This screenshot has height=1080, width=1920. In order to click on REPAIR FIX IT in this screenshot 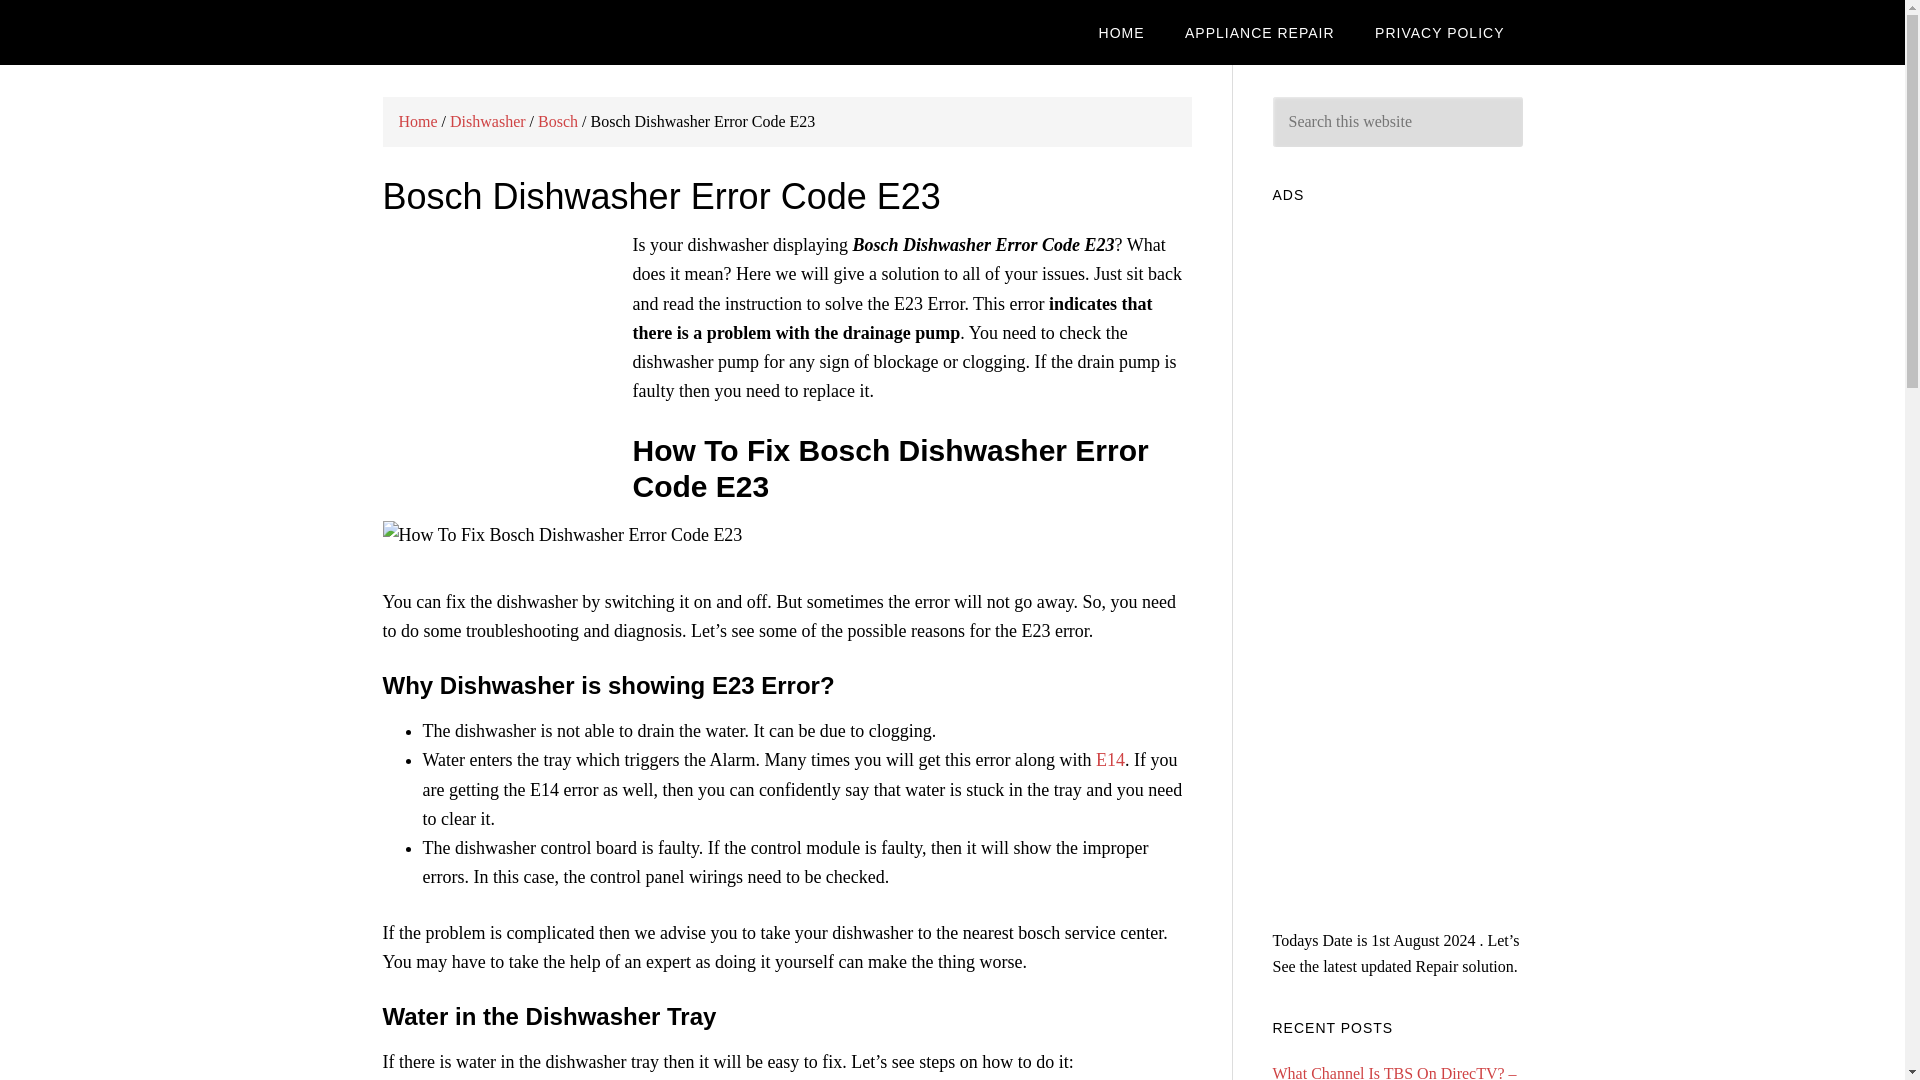, I will do `click(542, 32)`.